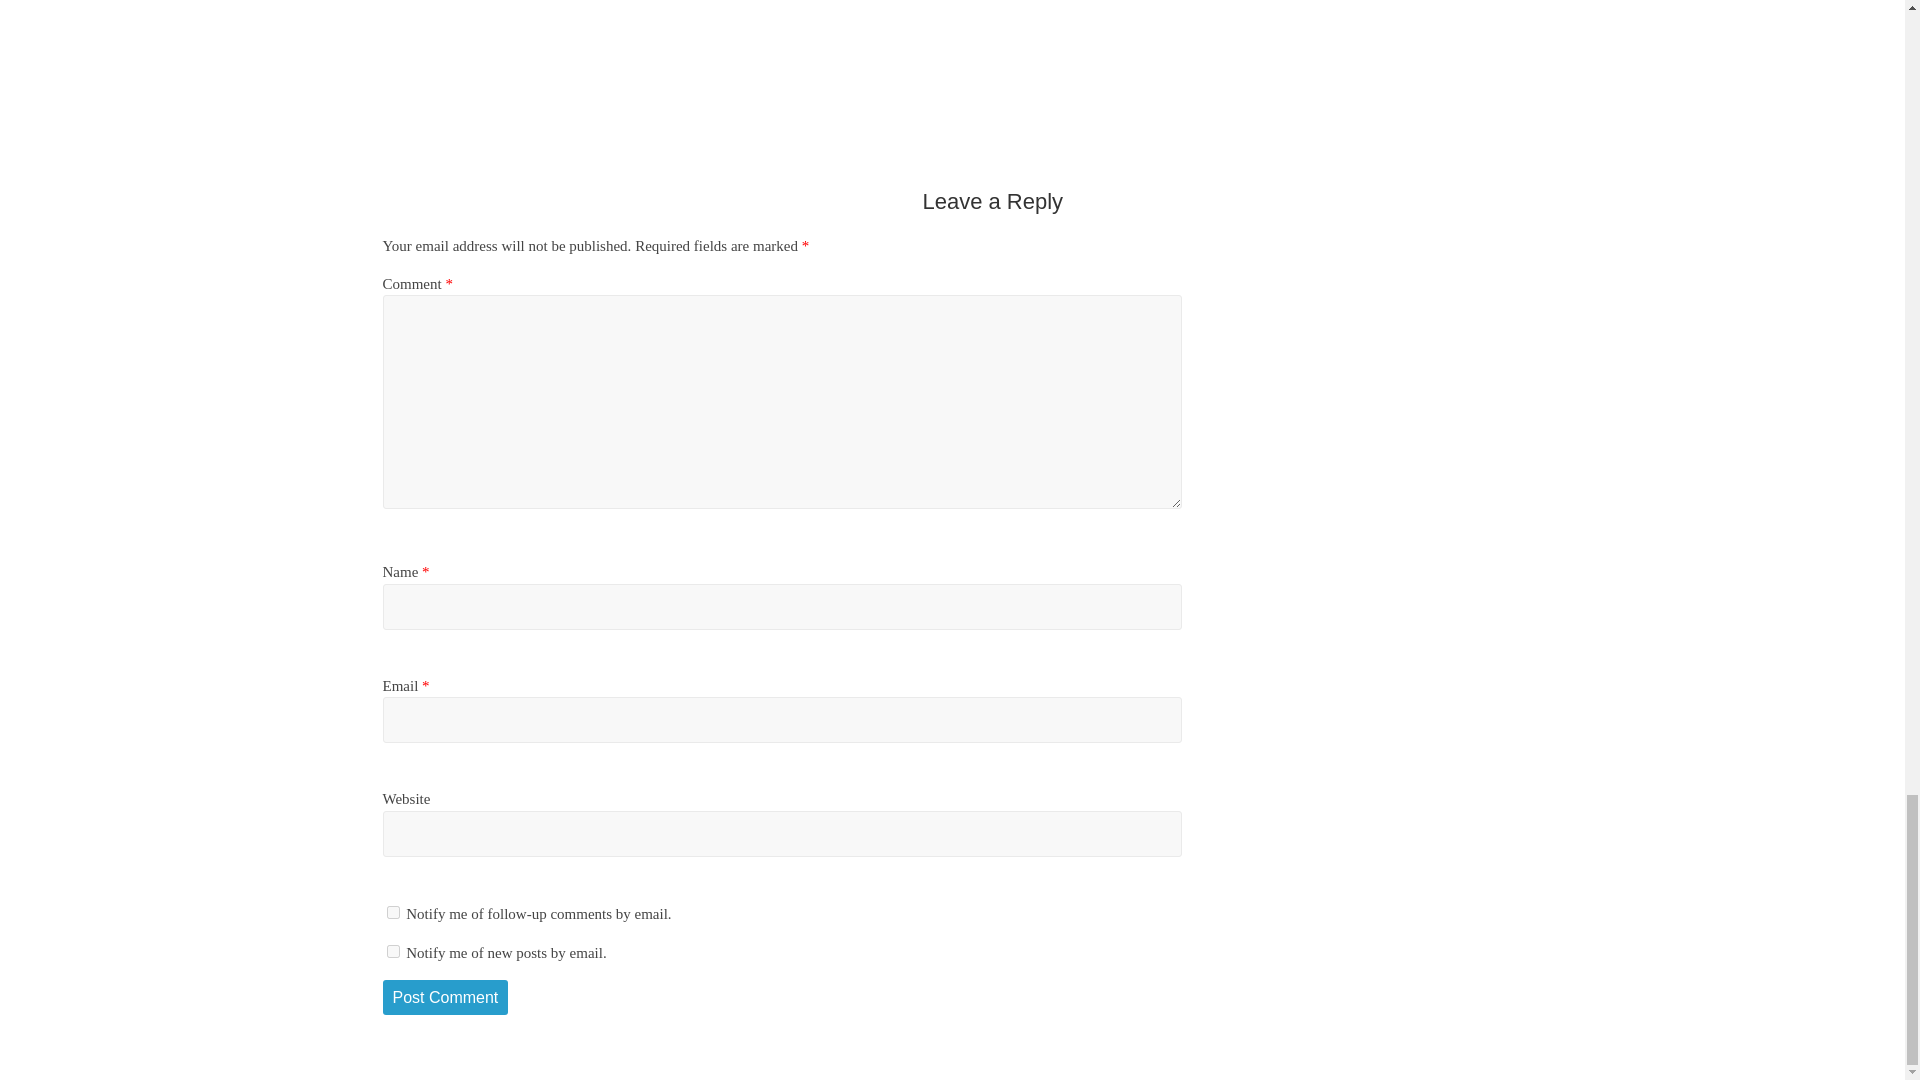  I want to click on subscribe, so click(392, 912).